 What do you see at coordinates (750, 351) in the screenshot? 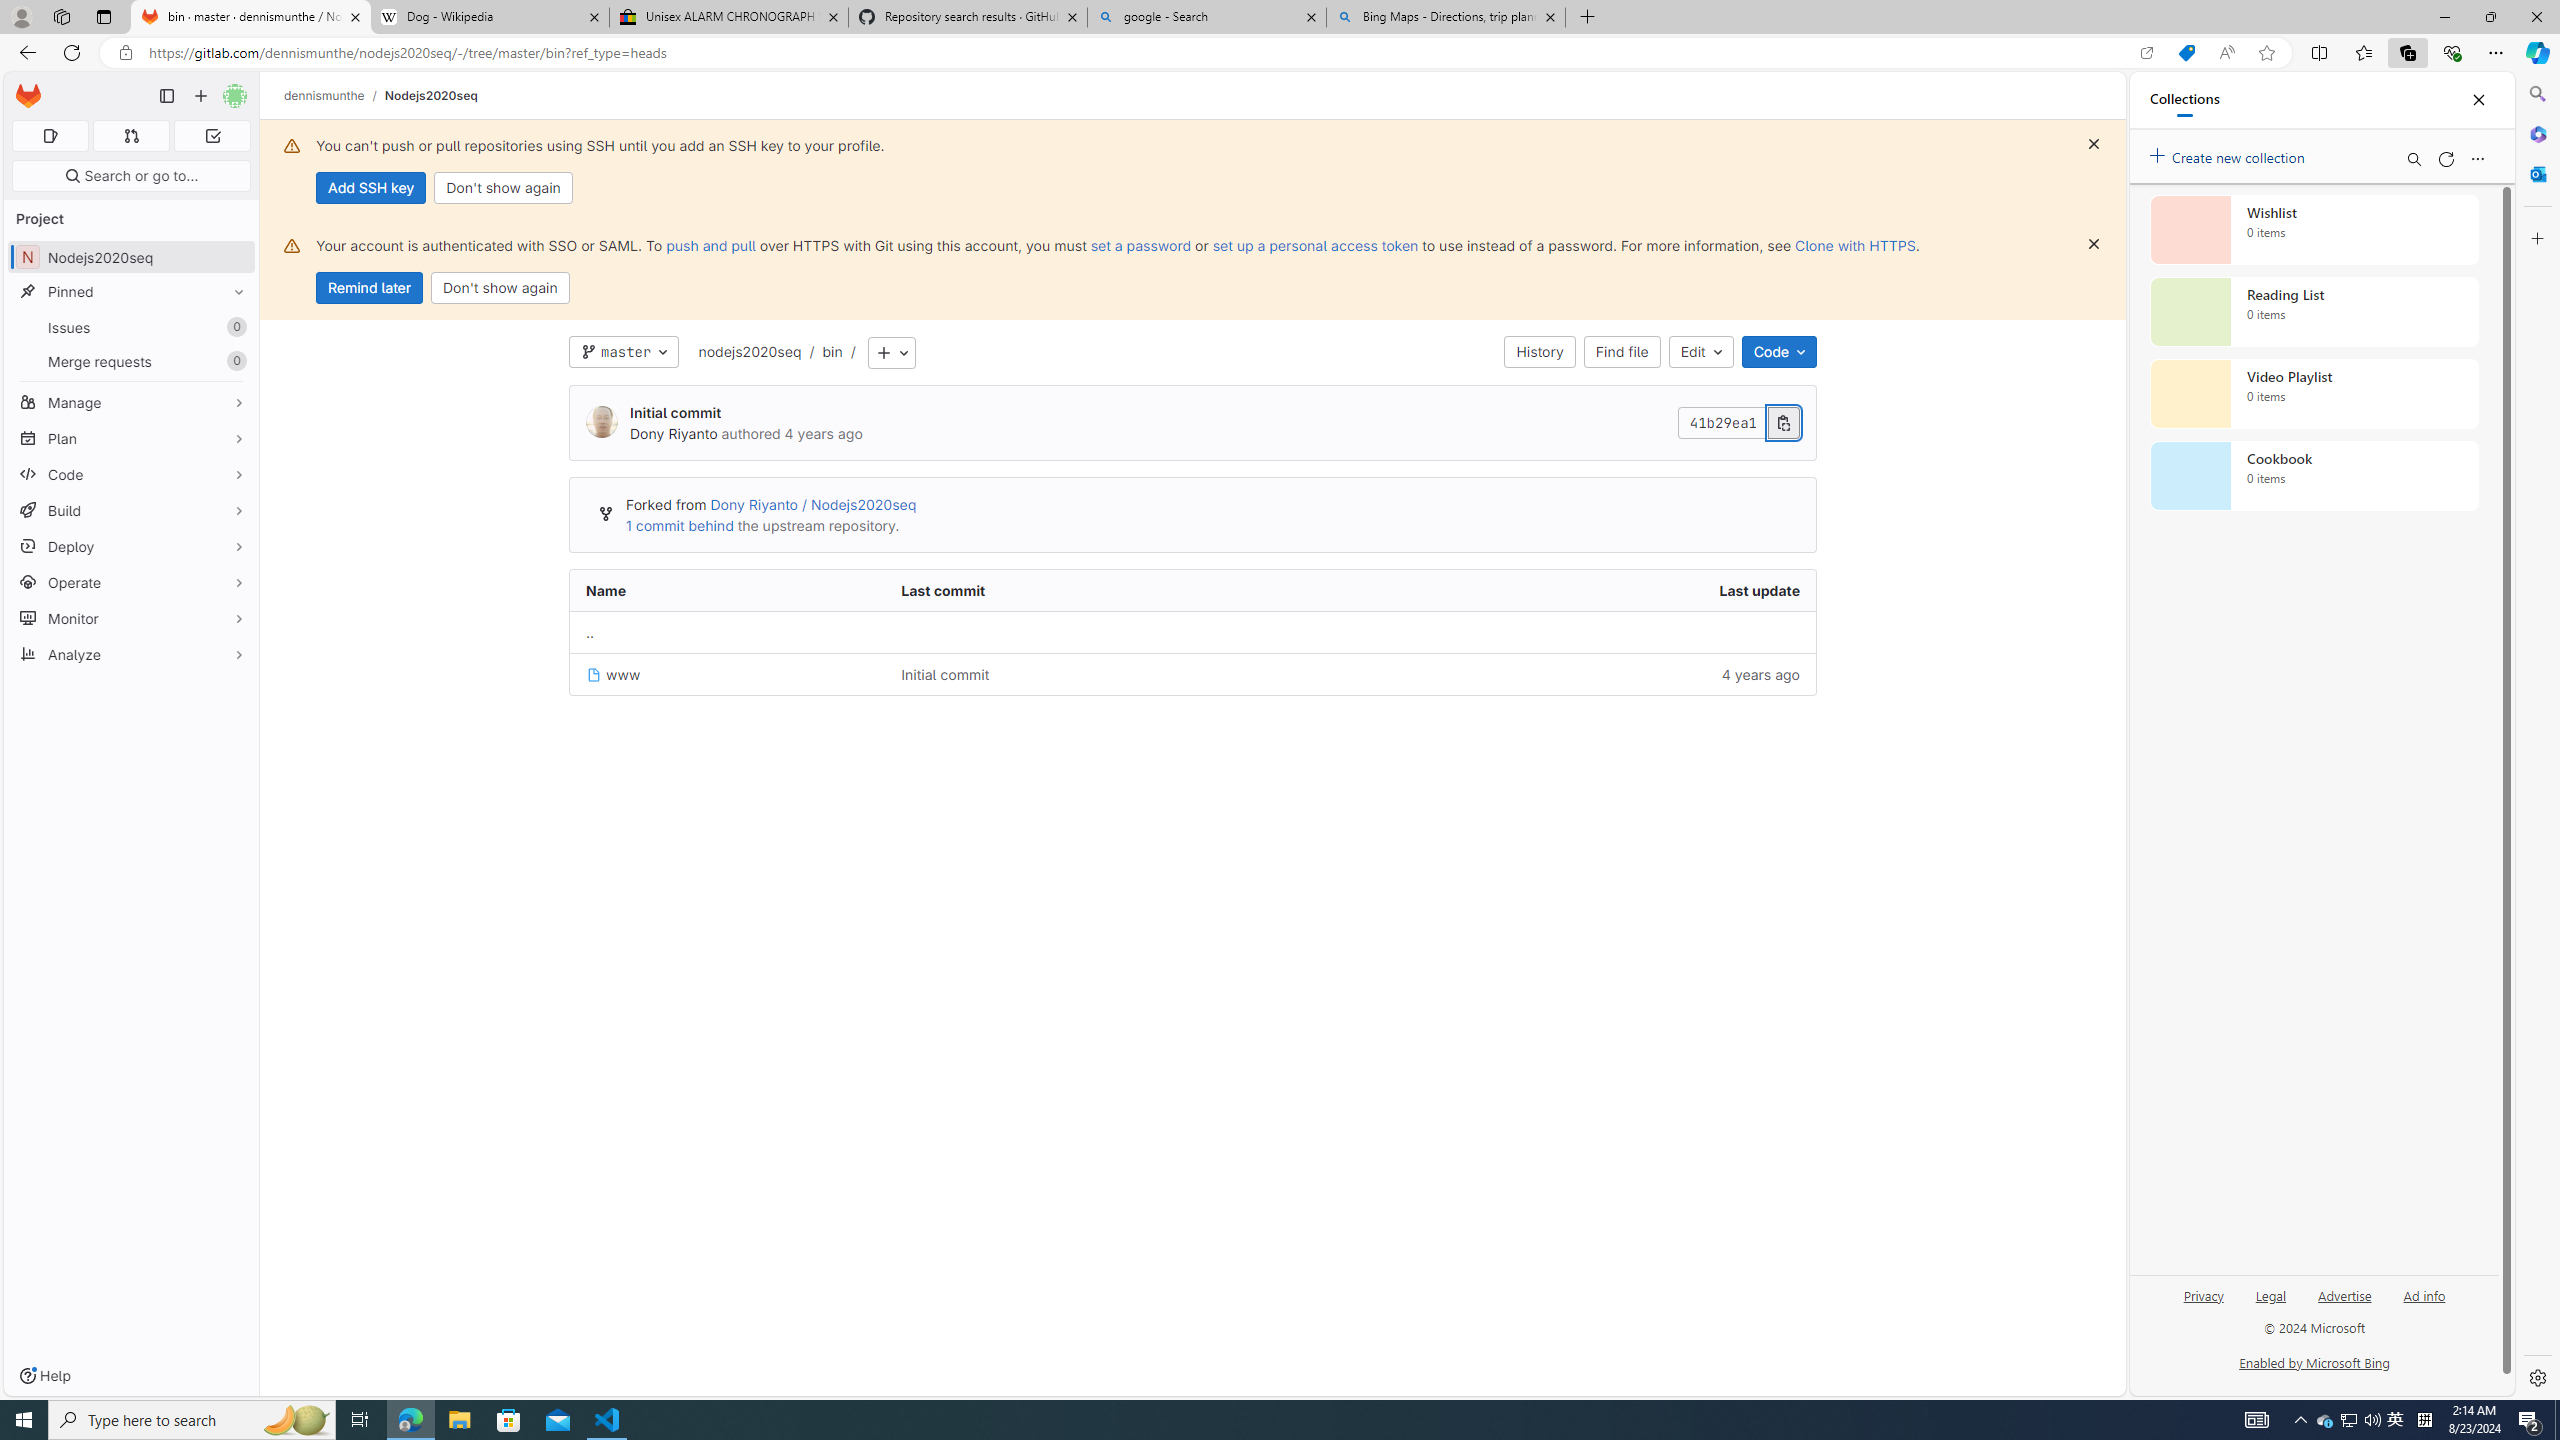
I see `nodejs2020seq` at bounding box center [750, 351].